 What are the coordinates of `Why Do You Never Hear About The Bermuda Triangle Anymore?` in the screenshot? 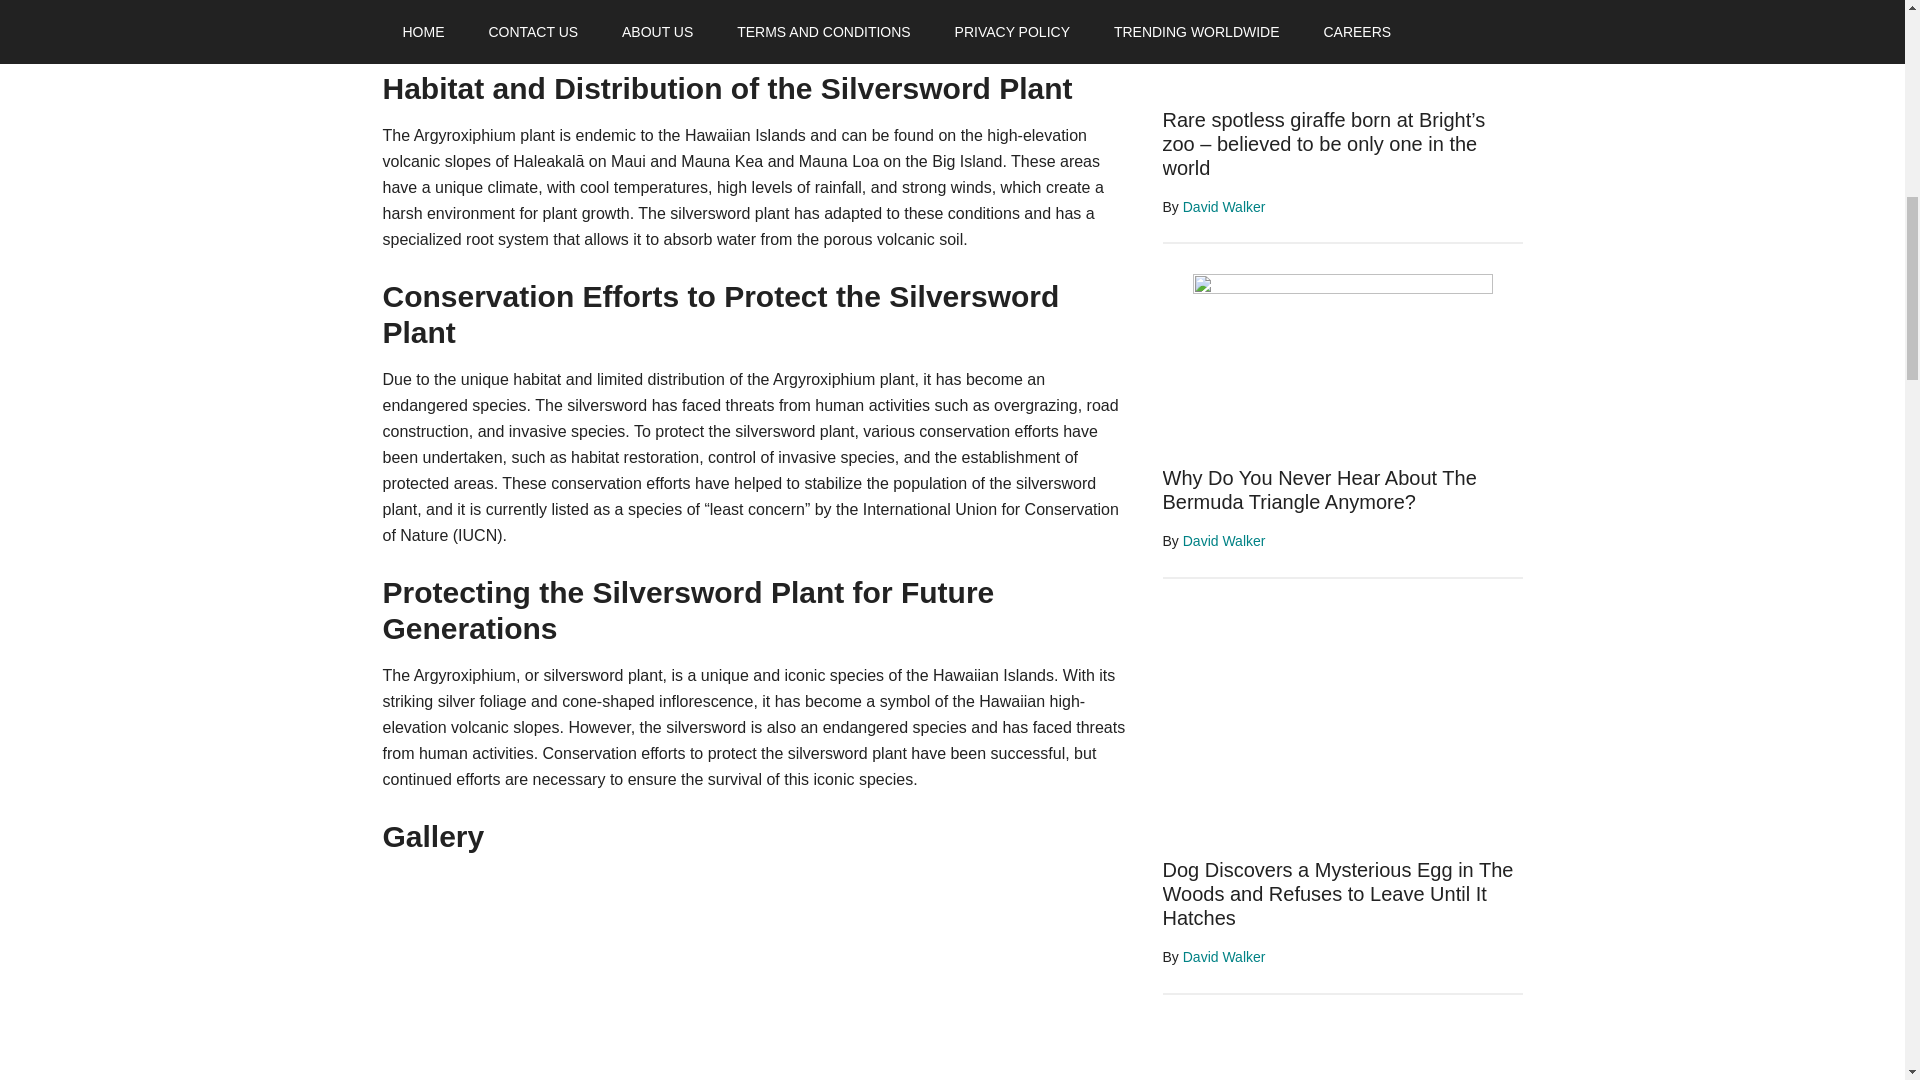 It's located at (1318, 490).